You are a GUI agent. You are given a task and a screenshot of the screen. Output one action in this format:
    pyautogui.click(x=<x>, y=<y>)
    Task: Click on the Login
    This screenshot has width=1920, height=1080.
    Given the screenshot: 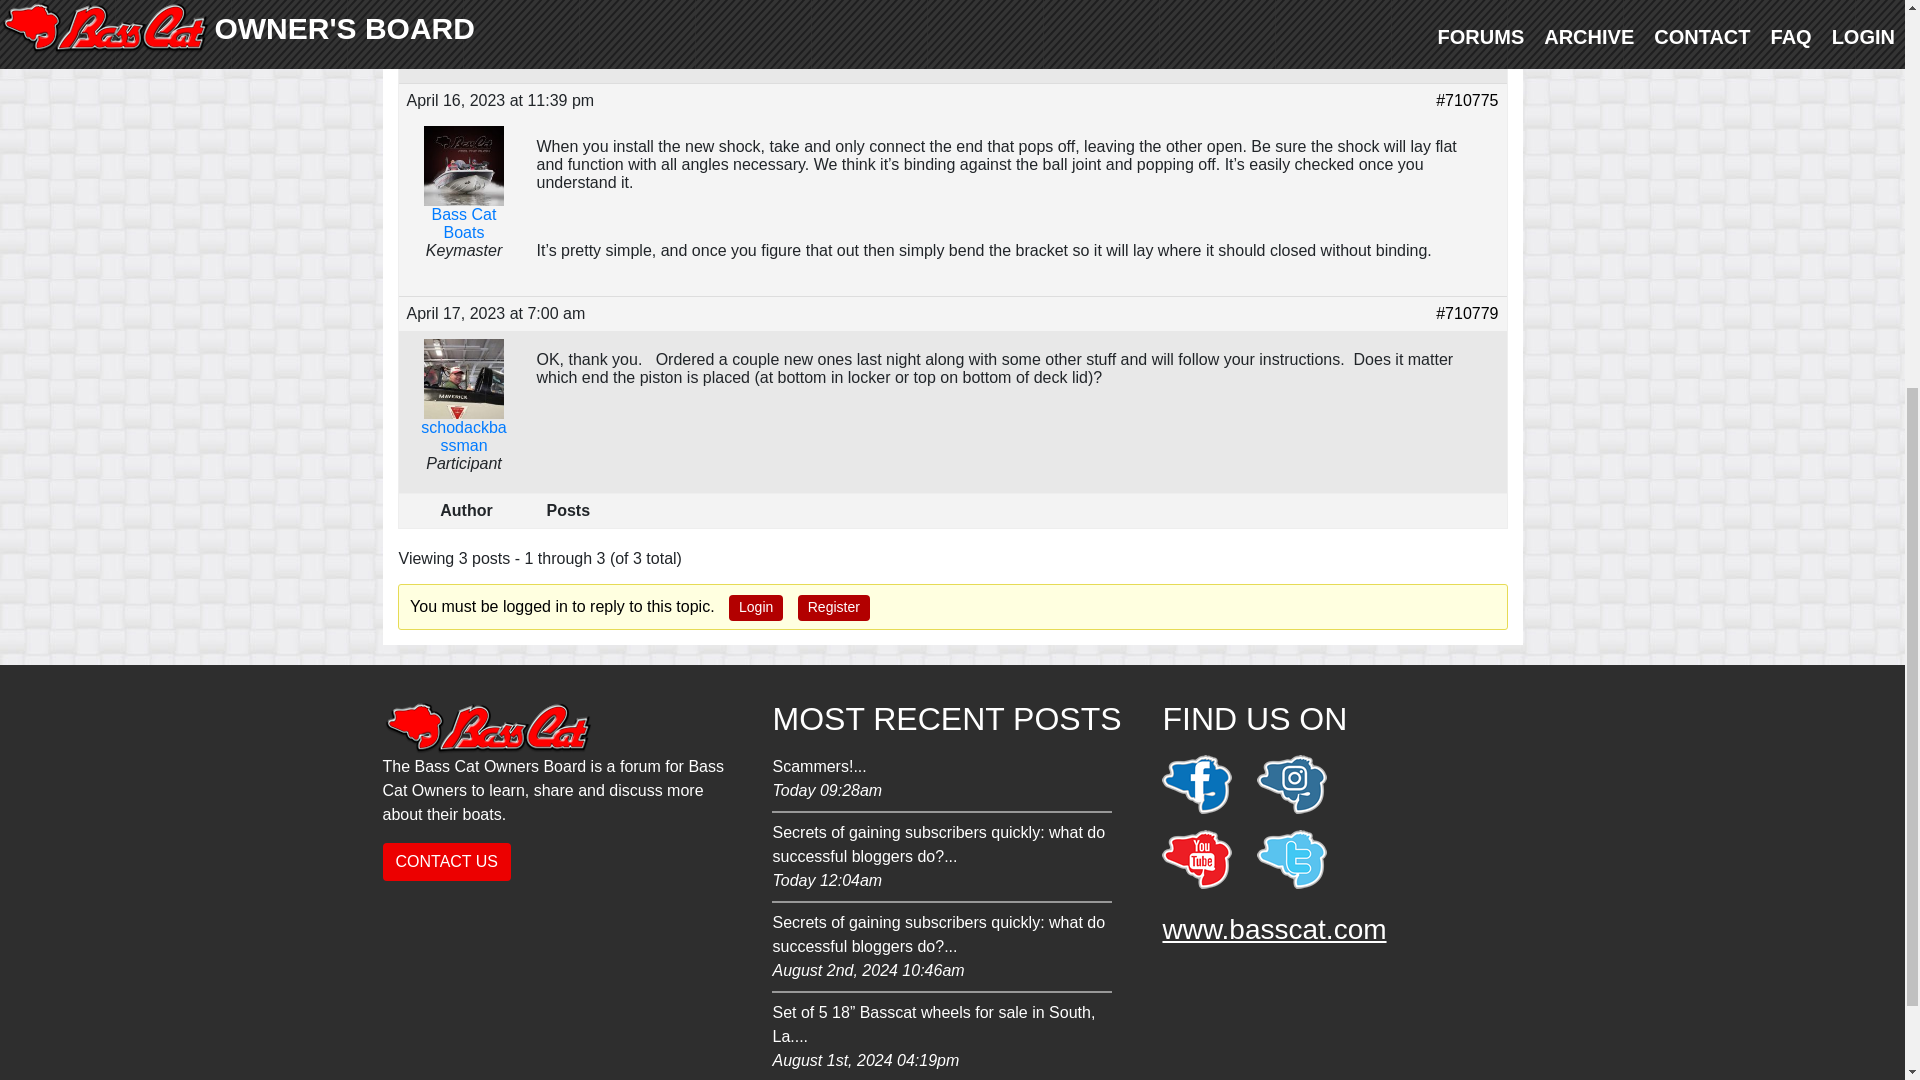 What is the action you would take?
    pyautogui.click(x=834, y=608)
    